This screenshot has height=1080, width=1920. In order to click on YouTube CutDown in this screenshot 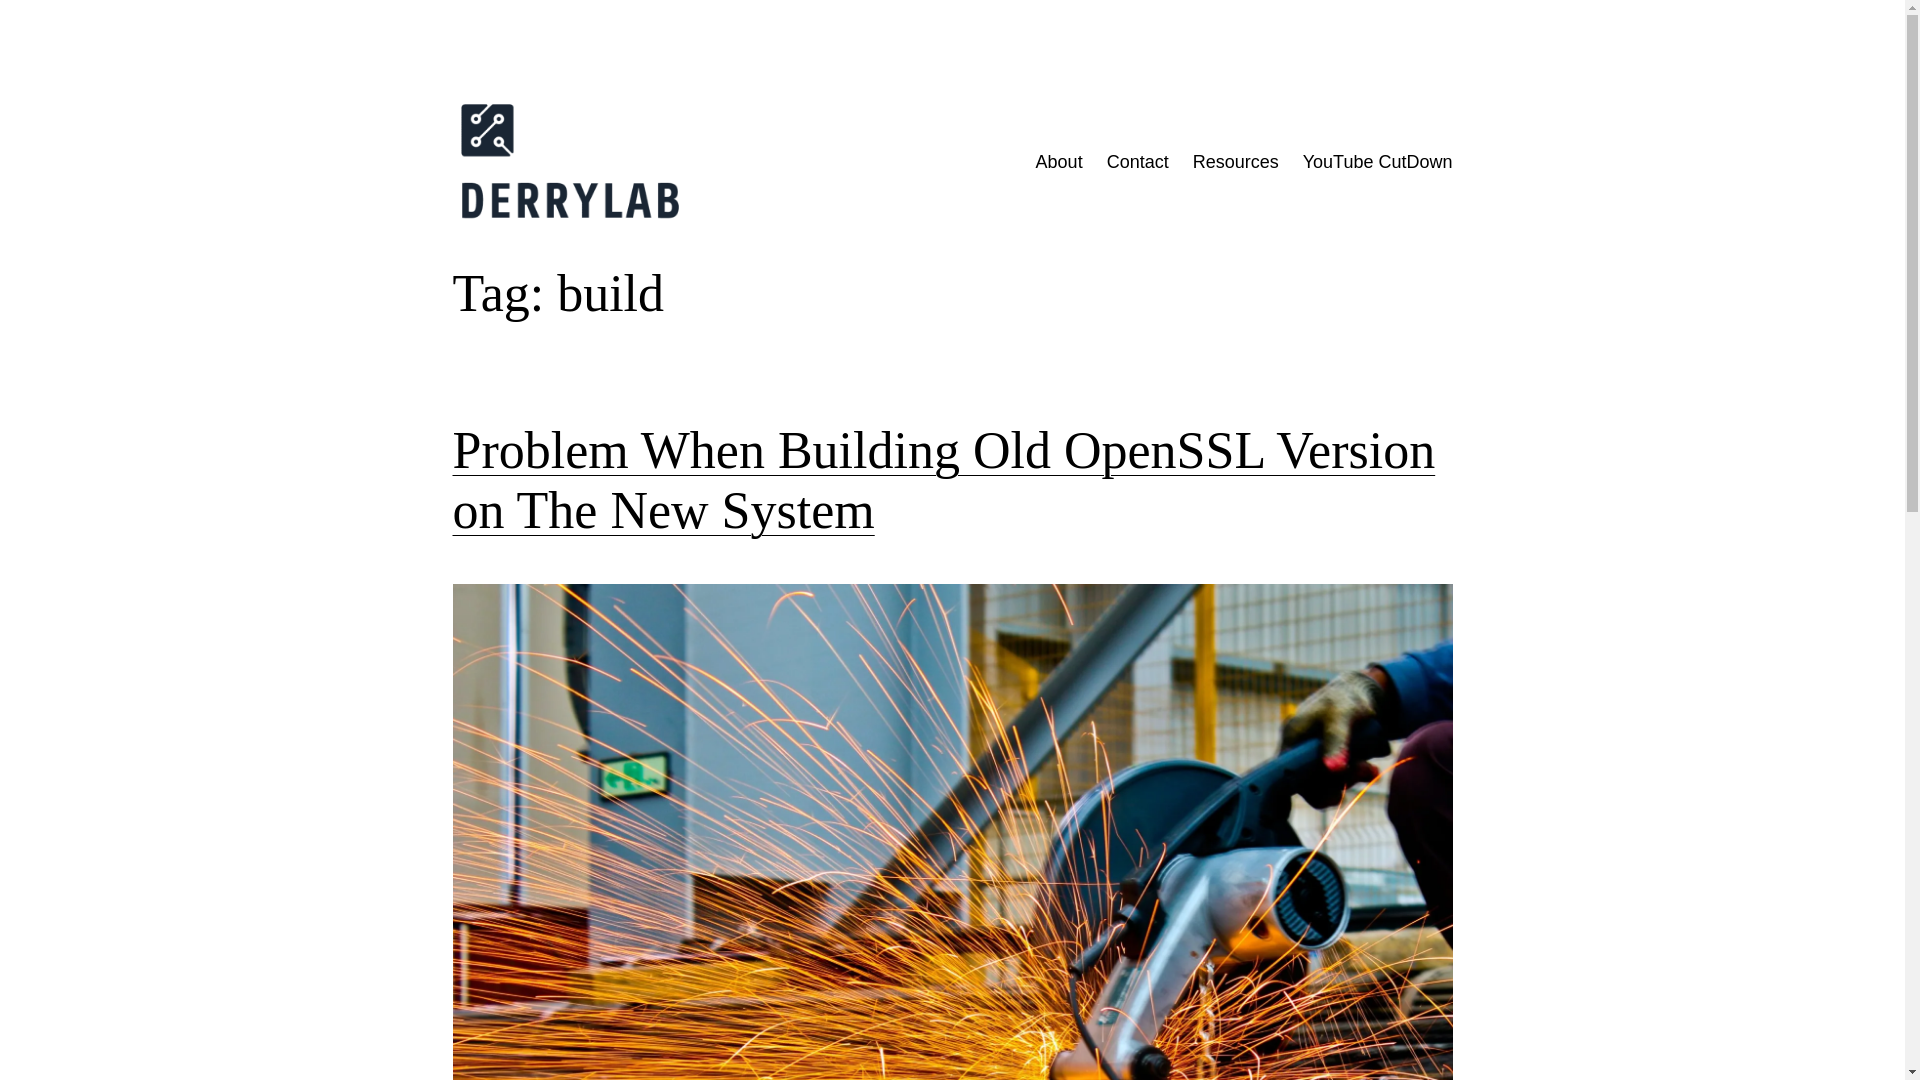, I will do `click(1378, 162)`.